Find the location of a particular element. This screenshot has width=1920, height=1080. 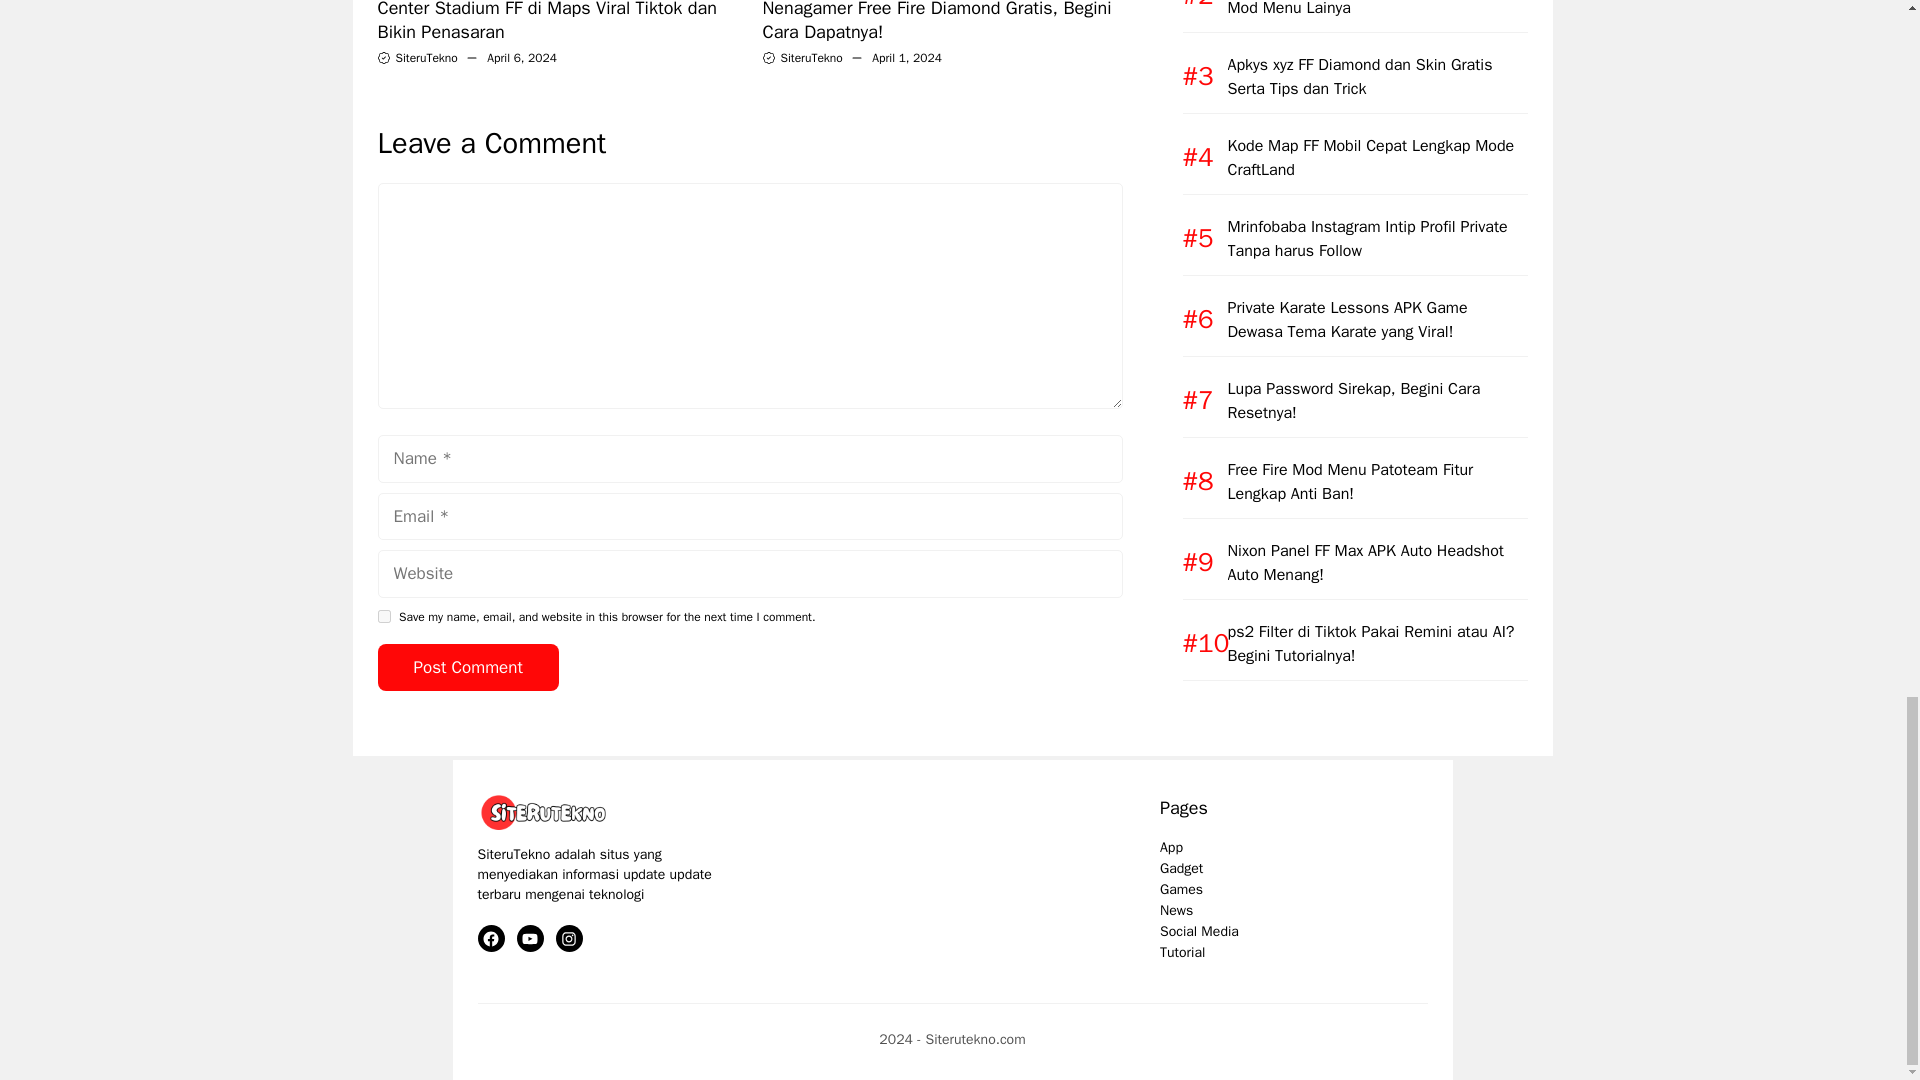

yes is located at coordinates (384, 616).